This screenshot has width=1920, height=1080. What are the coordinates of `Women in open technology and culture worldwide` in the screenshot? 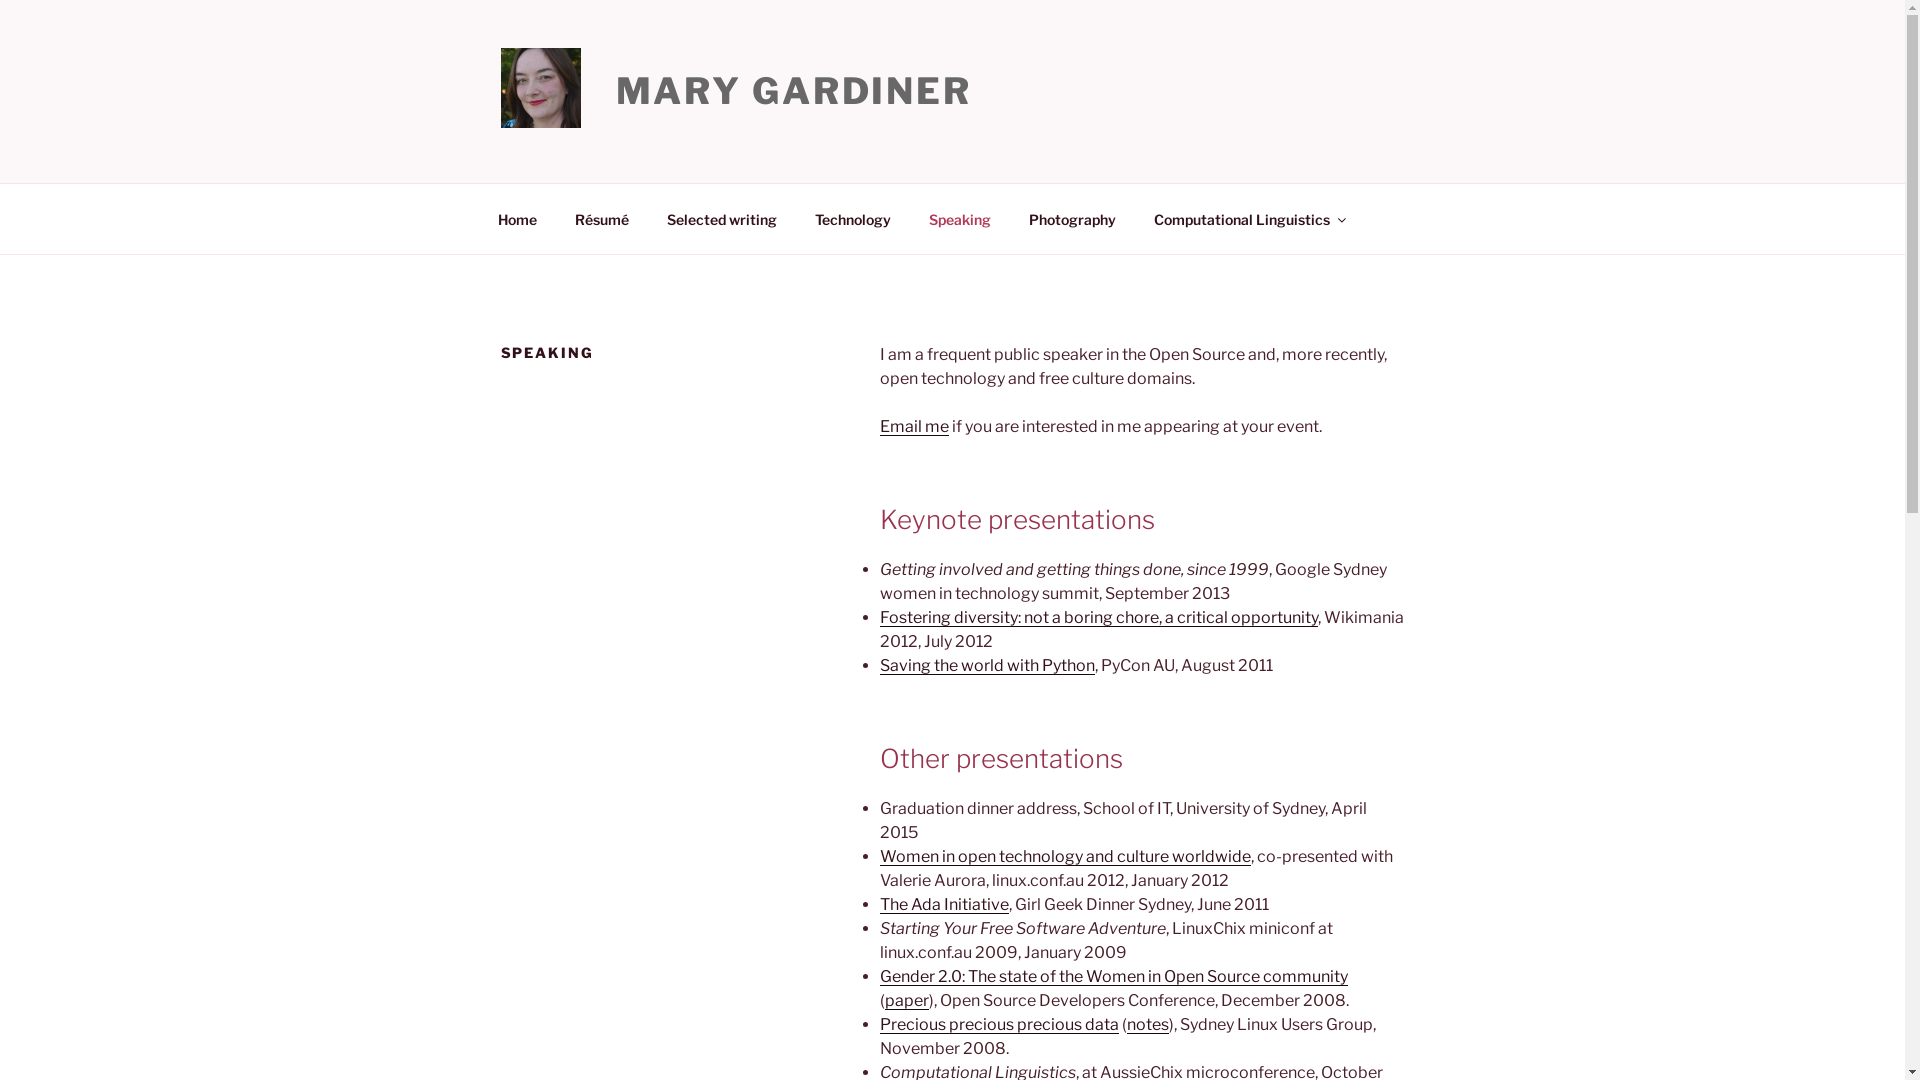 It's located at (1066, 856).